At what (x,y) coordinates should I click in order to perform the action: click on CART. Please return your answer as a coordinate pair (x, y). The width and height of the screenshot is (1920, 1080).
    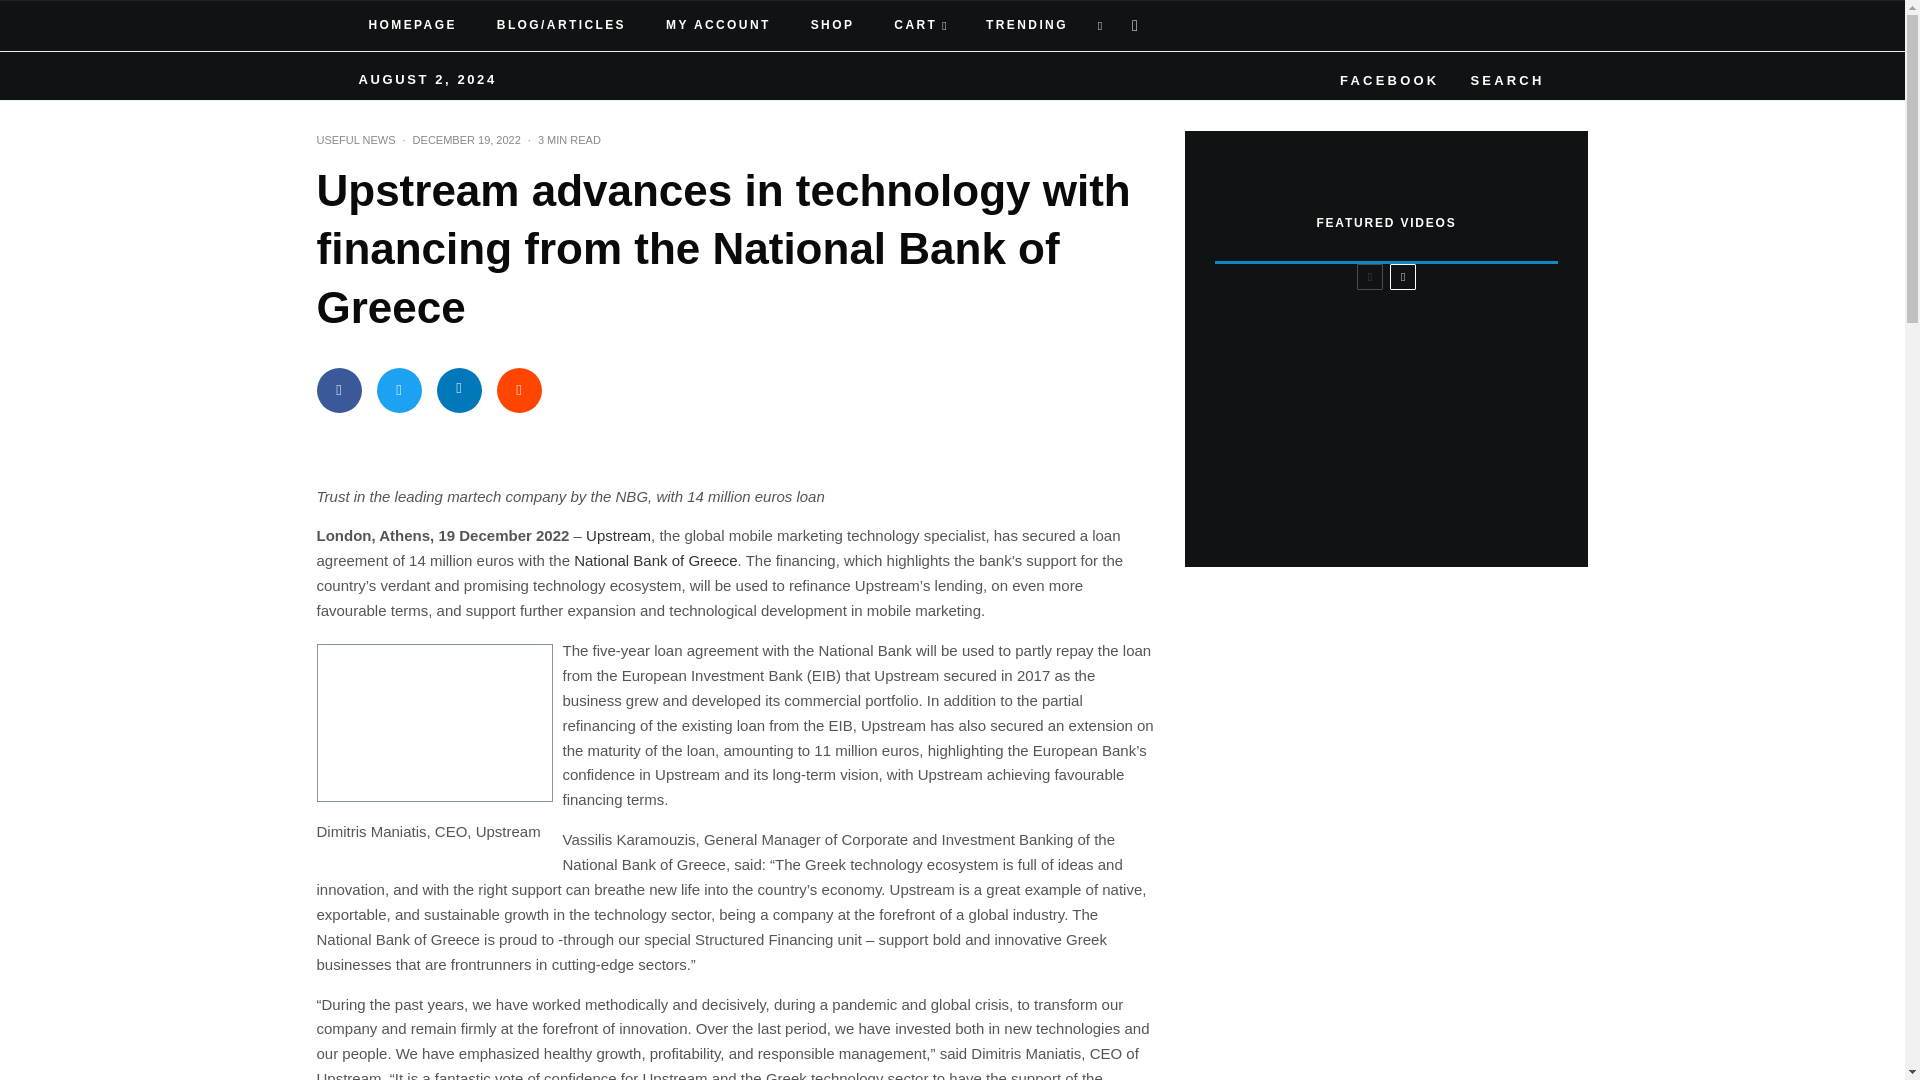
    Looking at the image, I should click on (921, 26).